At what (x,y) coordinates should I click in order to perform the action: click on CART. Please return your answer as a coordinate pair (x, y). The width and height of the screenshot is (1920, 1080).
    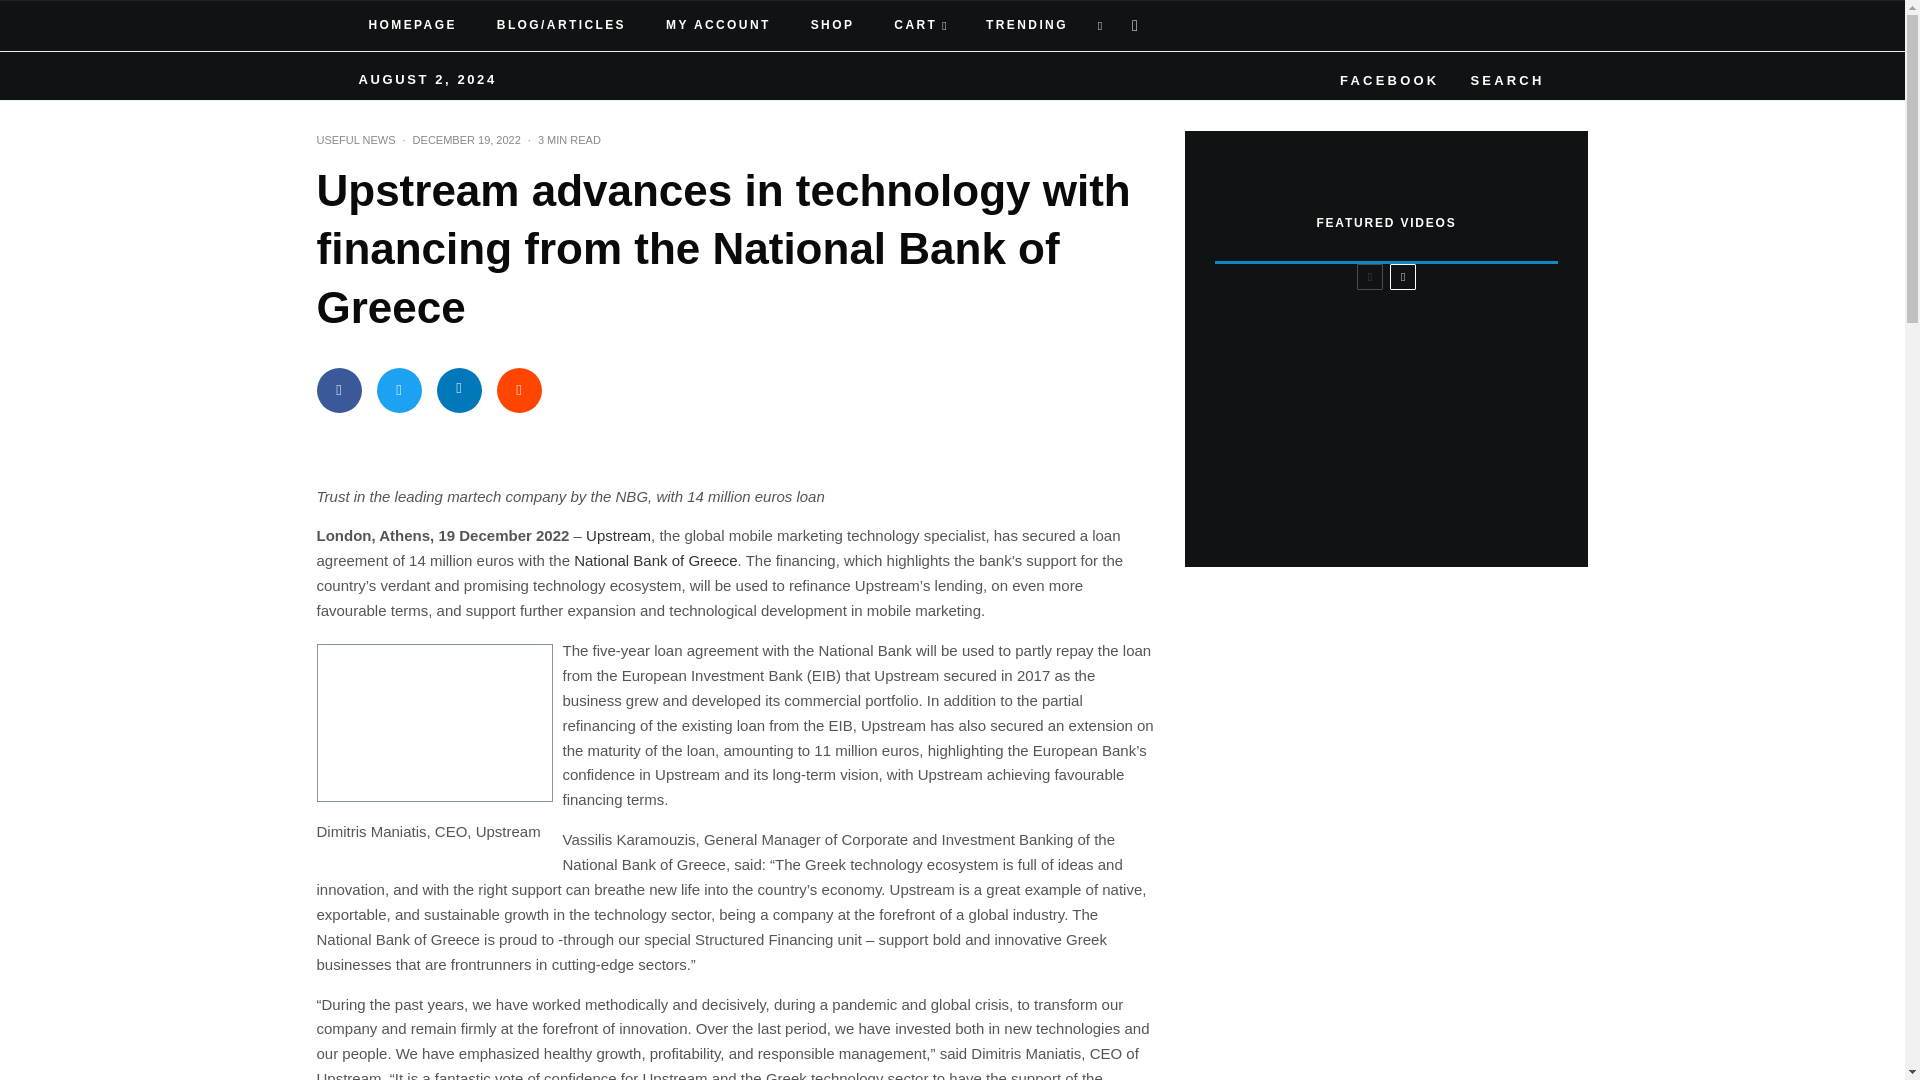
    Looking at the image, I should click on (921, 26).